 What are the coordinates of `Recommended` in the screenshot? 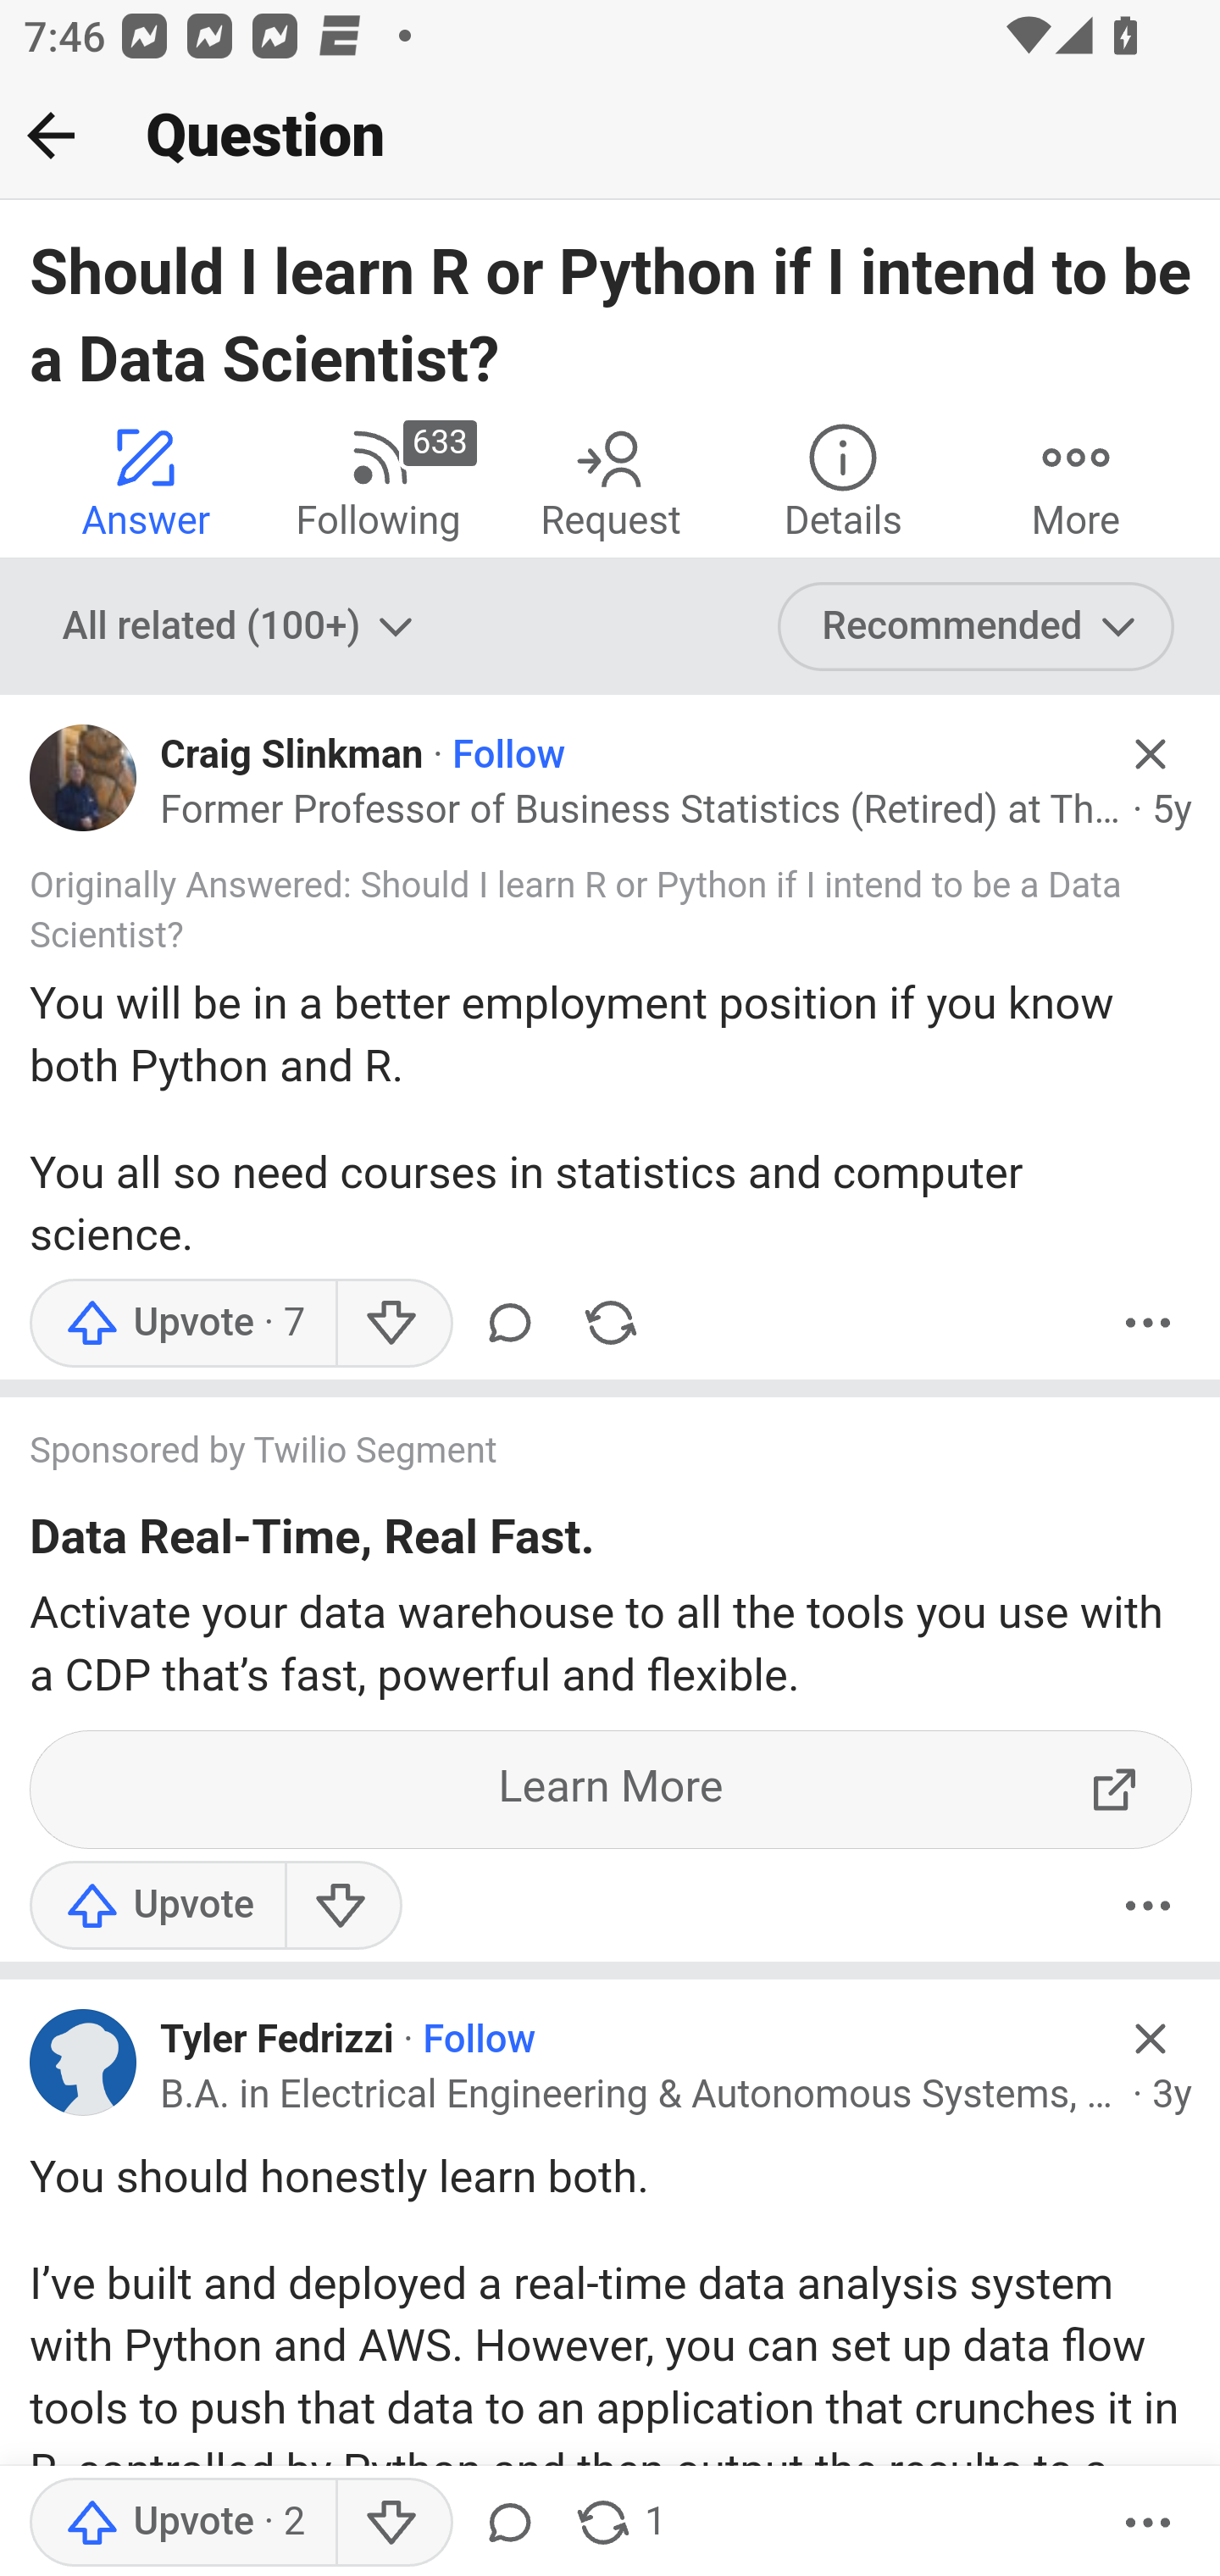 It's located at (977, 627).